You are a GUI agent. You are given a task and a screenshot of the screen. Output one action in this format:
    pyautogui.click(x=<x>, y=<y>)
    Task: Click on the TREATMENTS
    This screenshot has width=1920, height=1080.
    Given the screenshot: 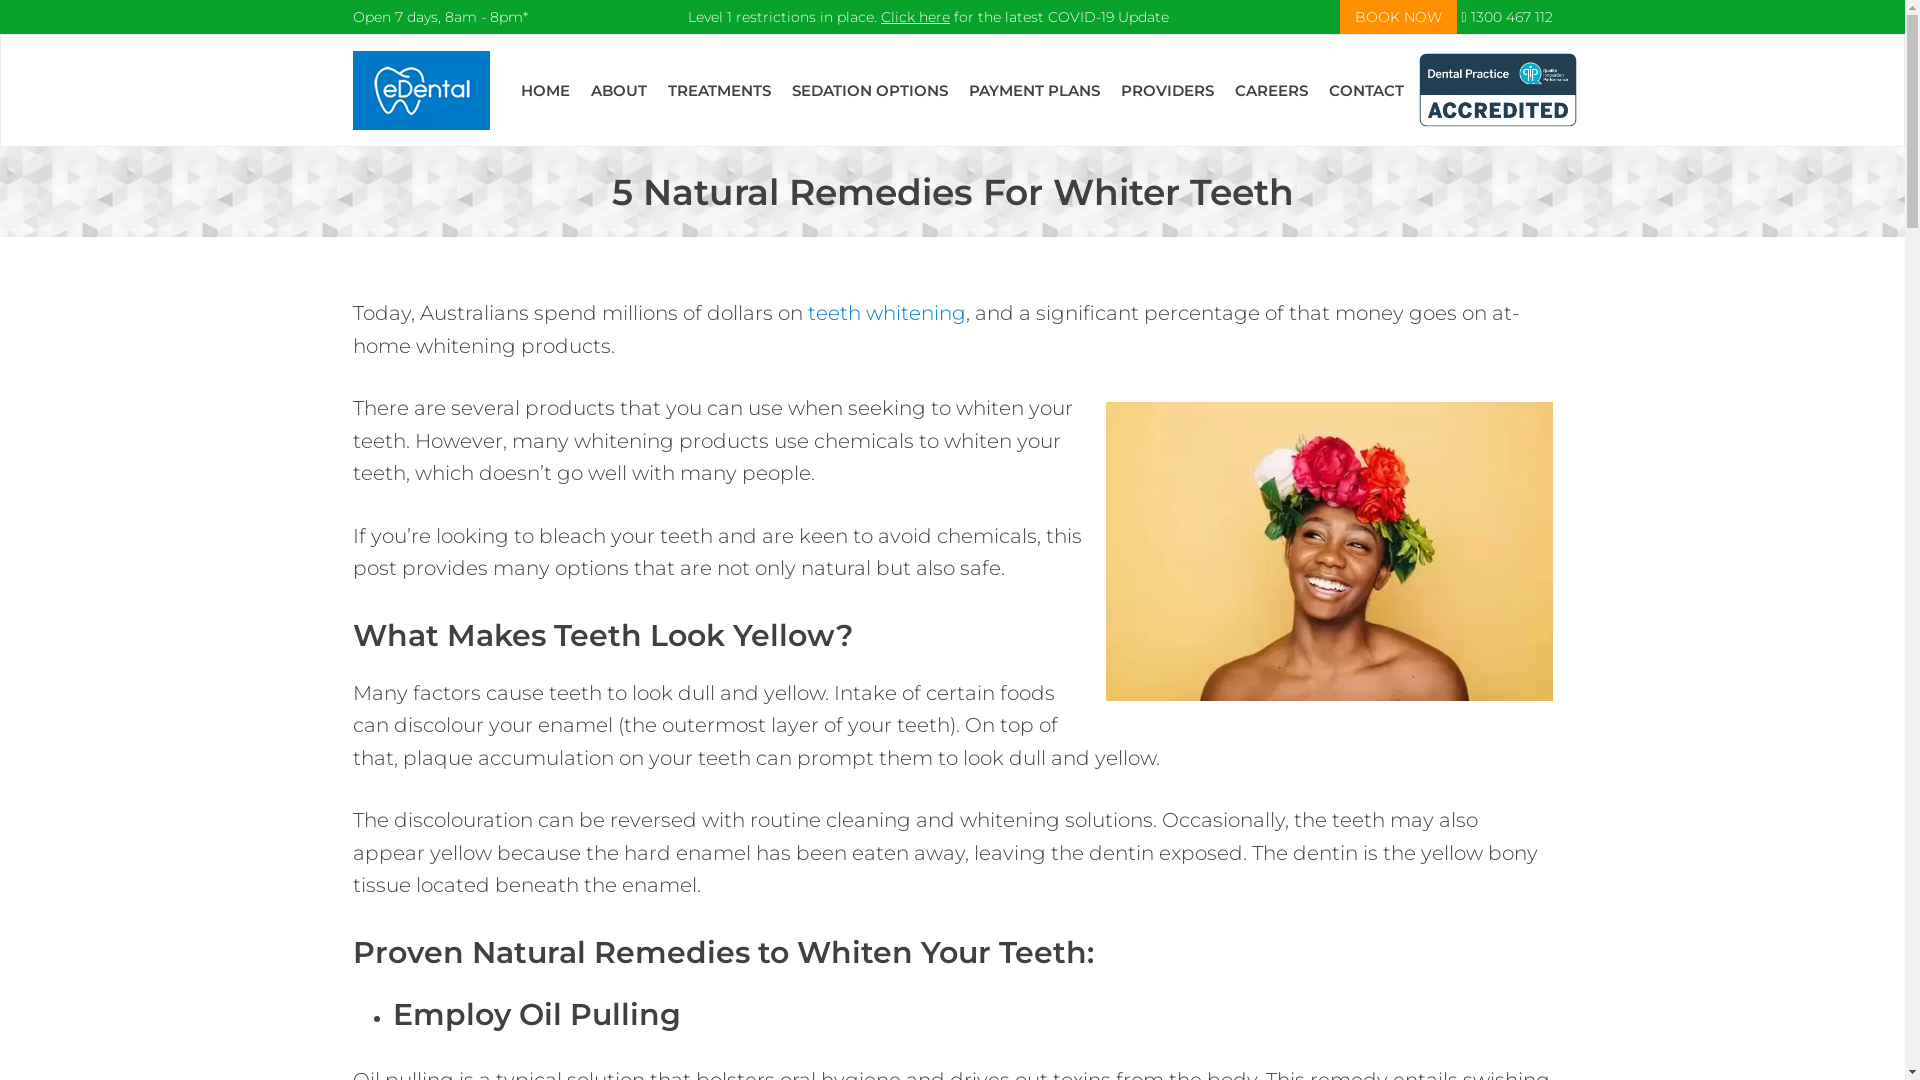 What is the action you would take?
    pyautogui.click(x=720, y=90)
    